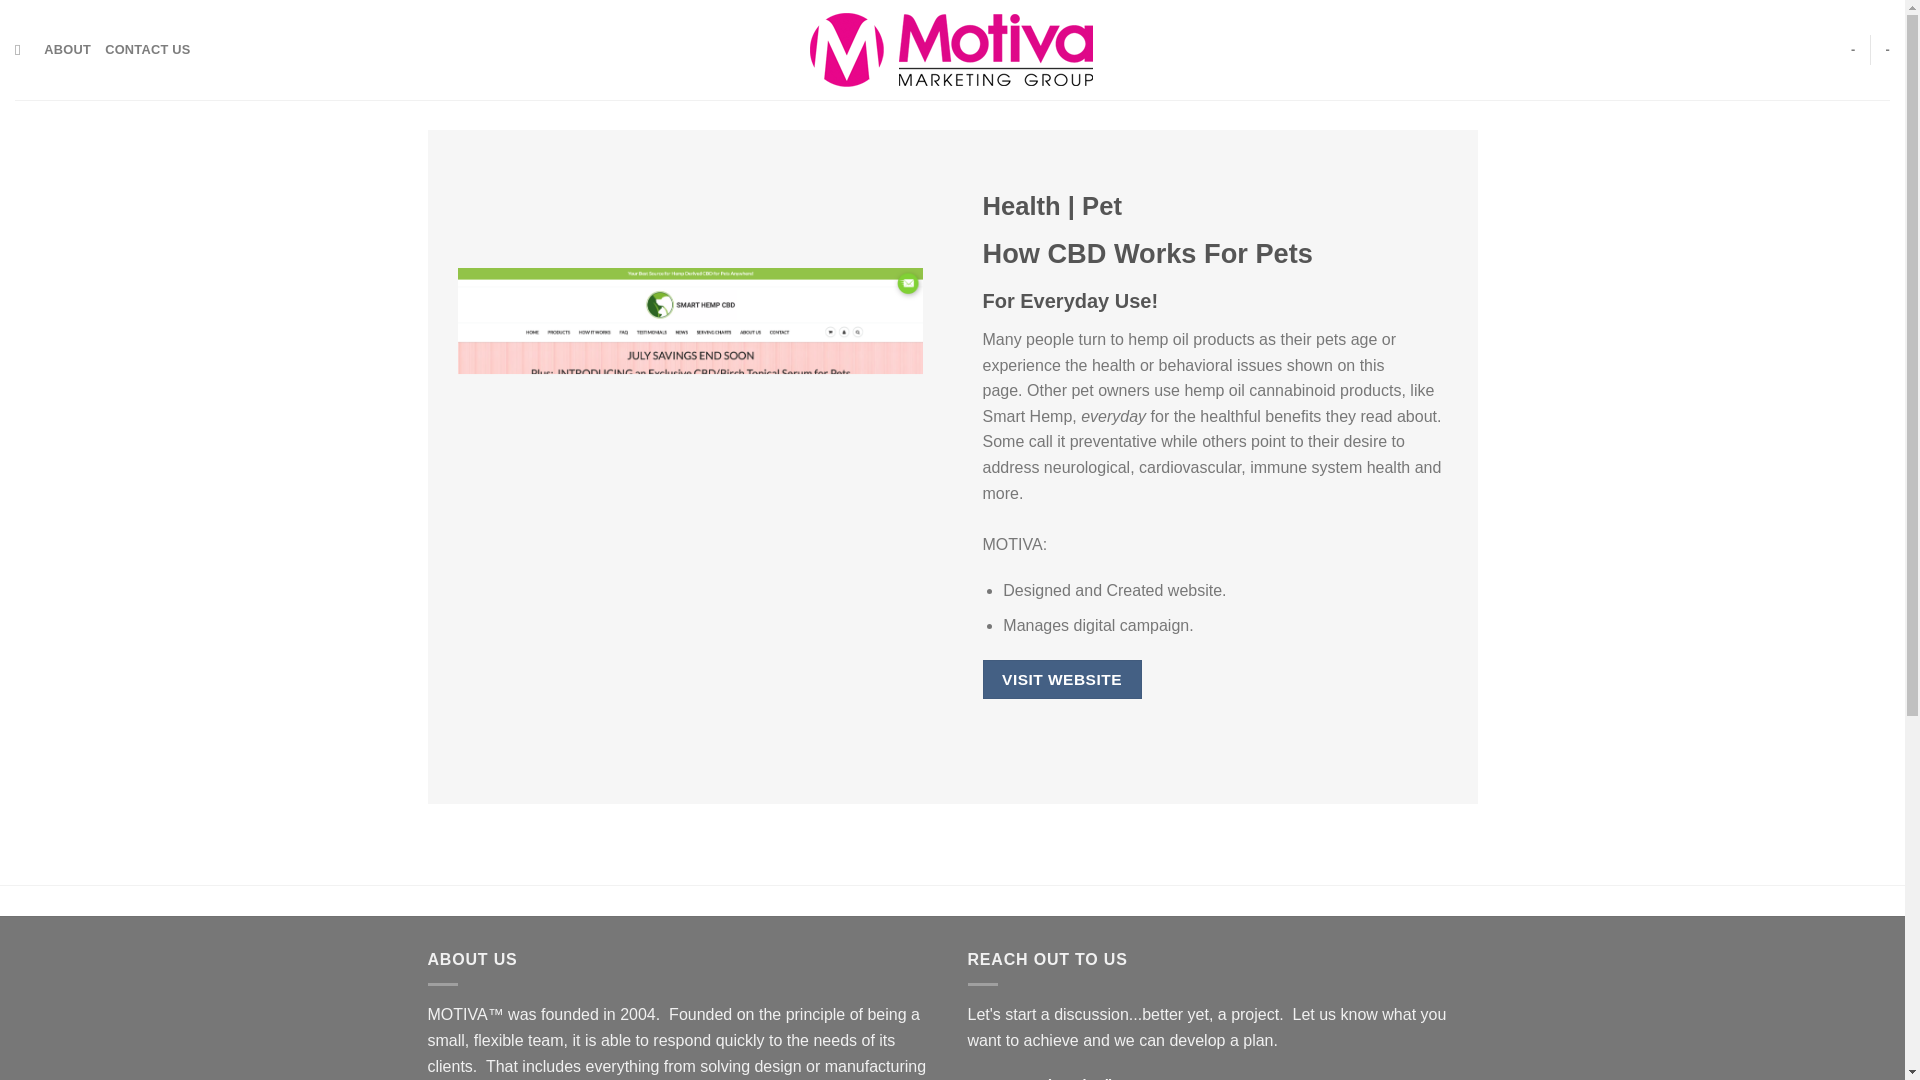 This screenshot has height=1080, width=1920. What do you see at coordinates (148, 50) in the screenshot?
I see `CONTACT US` at bounding box center [148, 50].